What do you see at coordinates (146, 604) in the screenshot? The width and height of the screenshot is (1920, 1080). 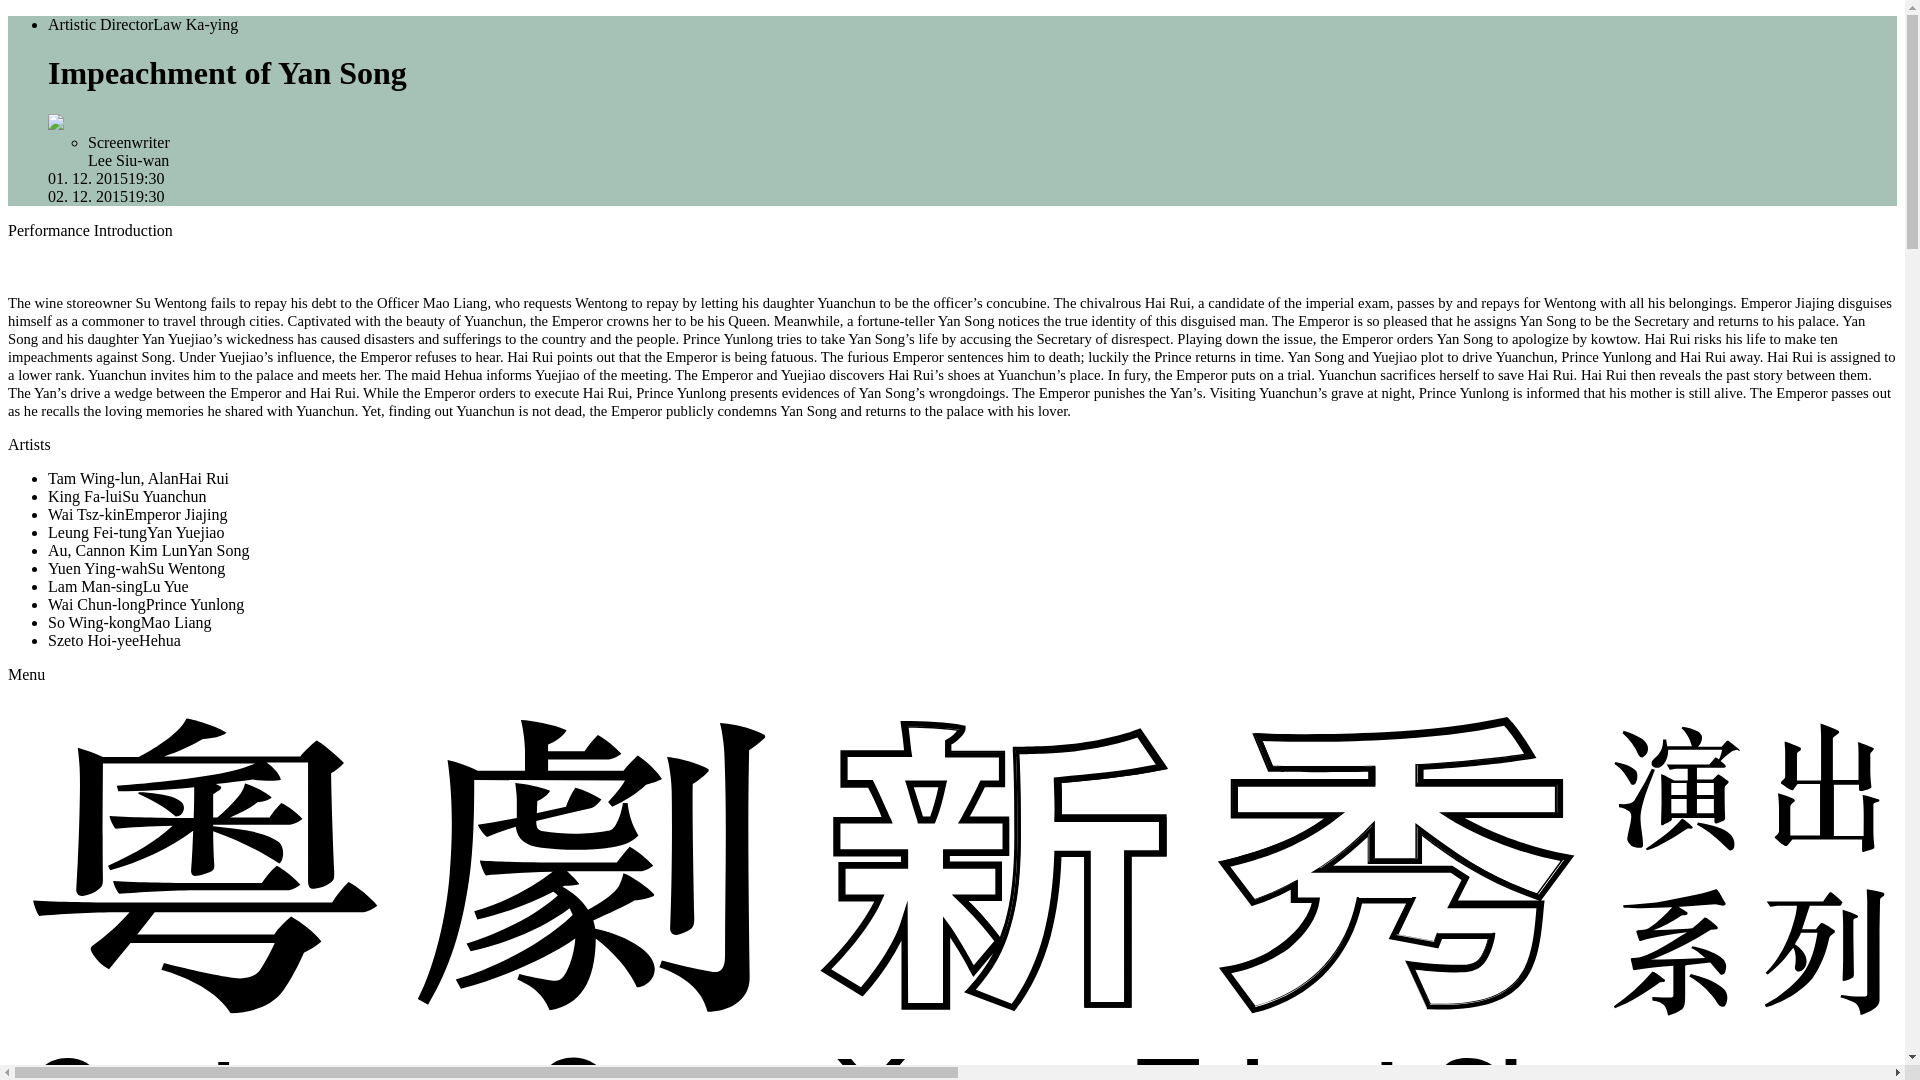 I see `Wai Chun-longPrince Yunlong` at bounding box center [146, 604].